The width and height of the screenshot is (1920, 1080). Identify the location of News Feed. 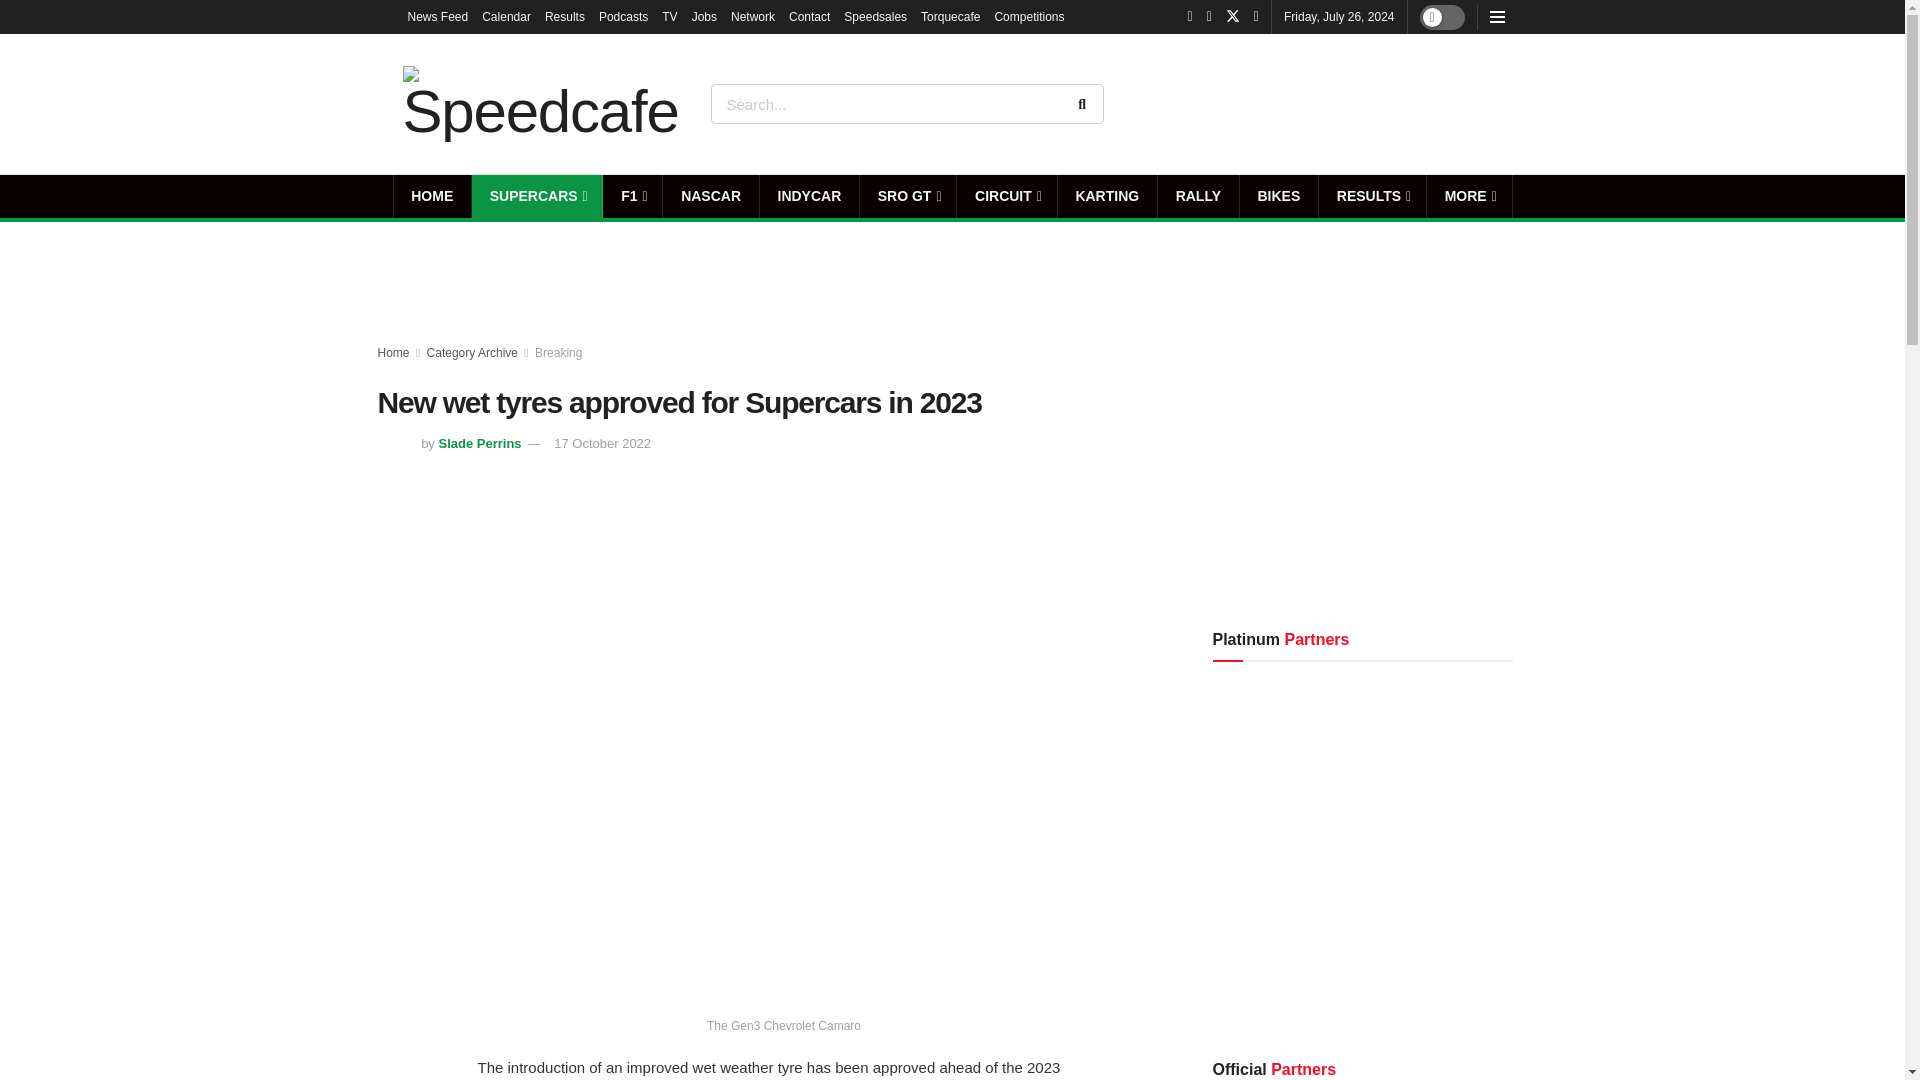
(438, 16).